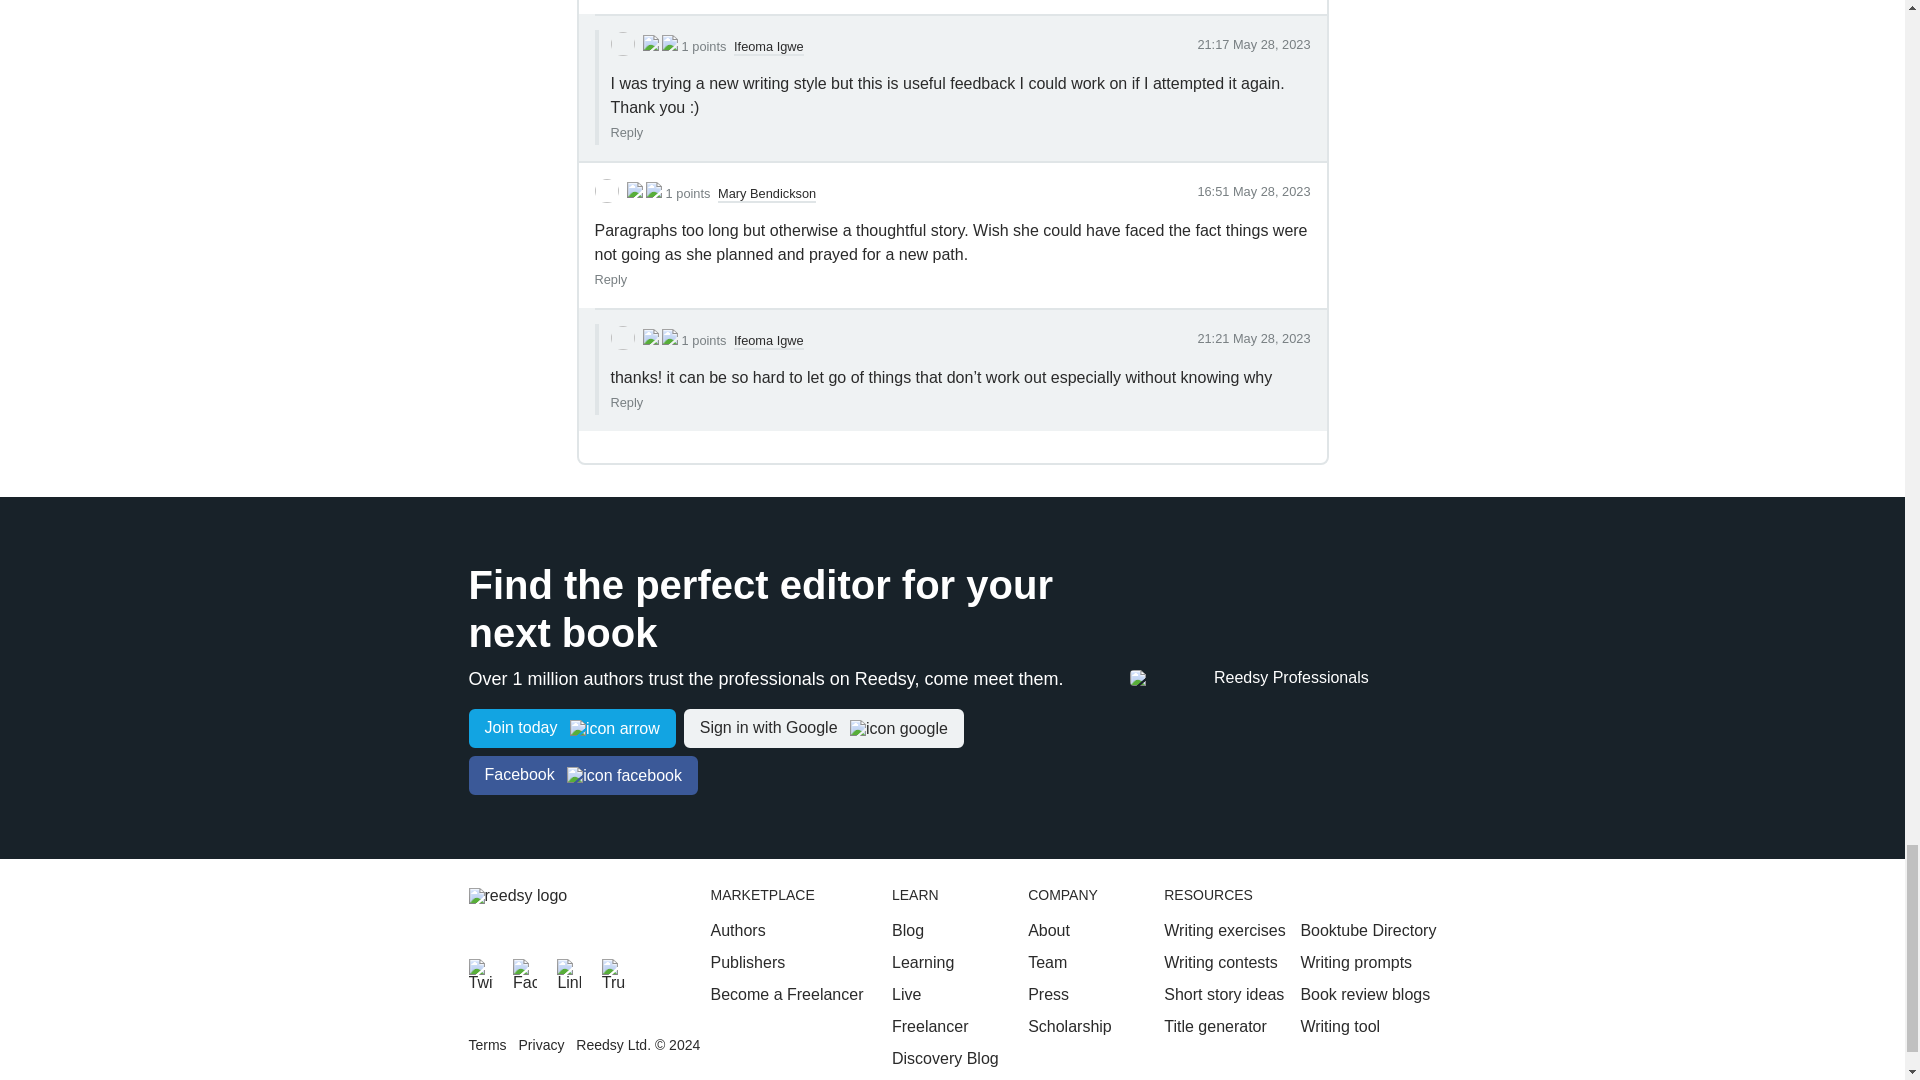 This screenshot has width=1920, height=1080. I want to click on Sign in with Facebook, so click(582, 775).